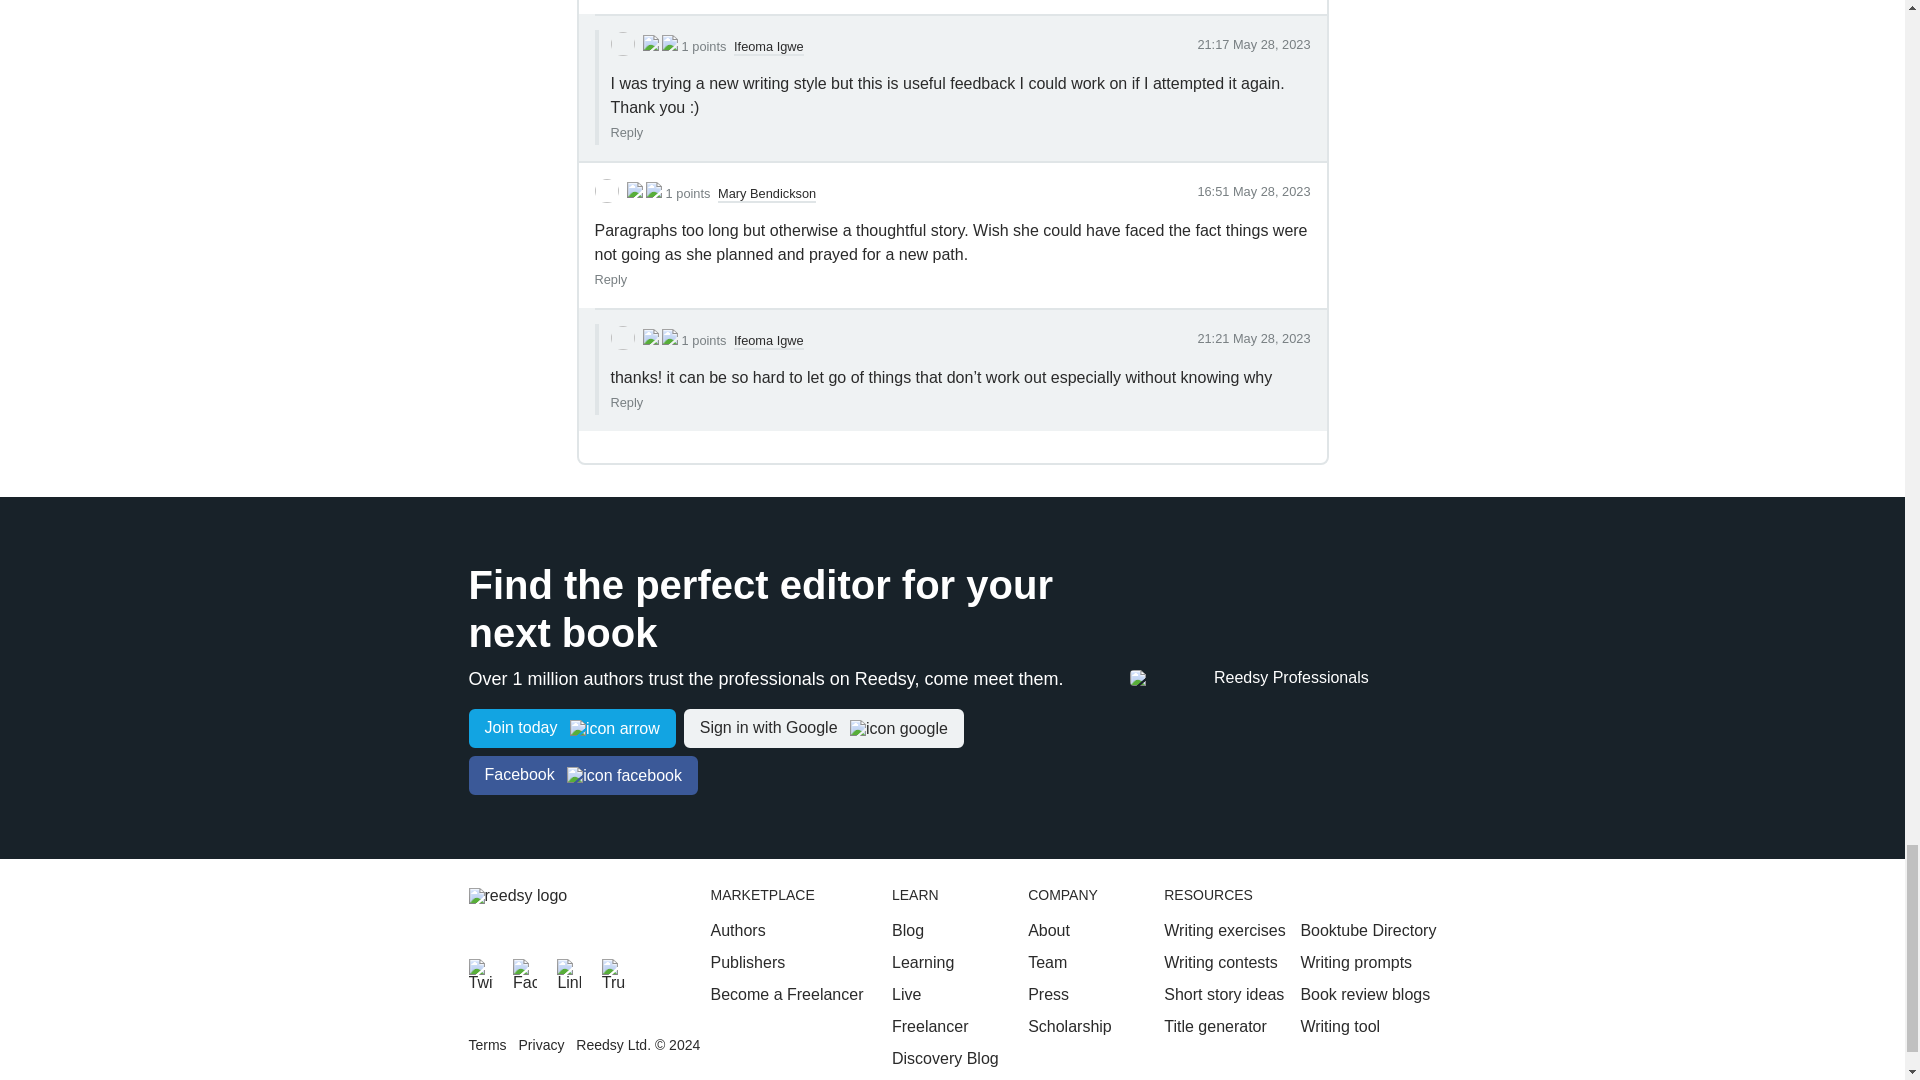 This screenshot has width=1920, height=1080. I want to click on Sign in with Facebook, so click(582, 775).